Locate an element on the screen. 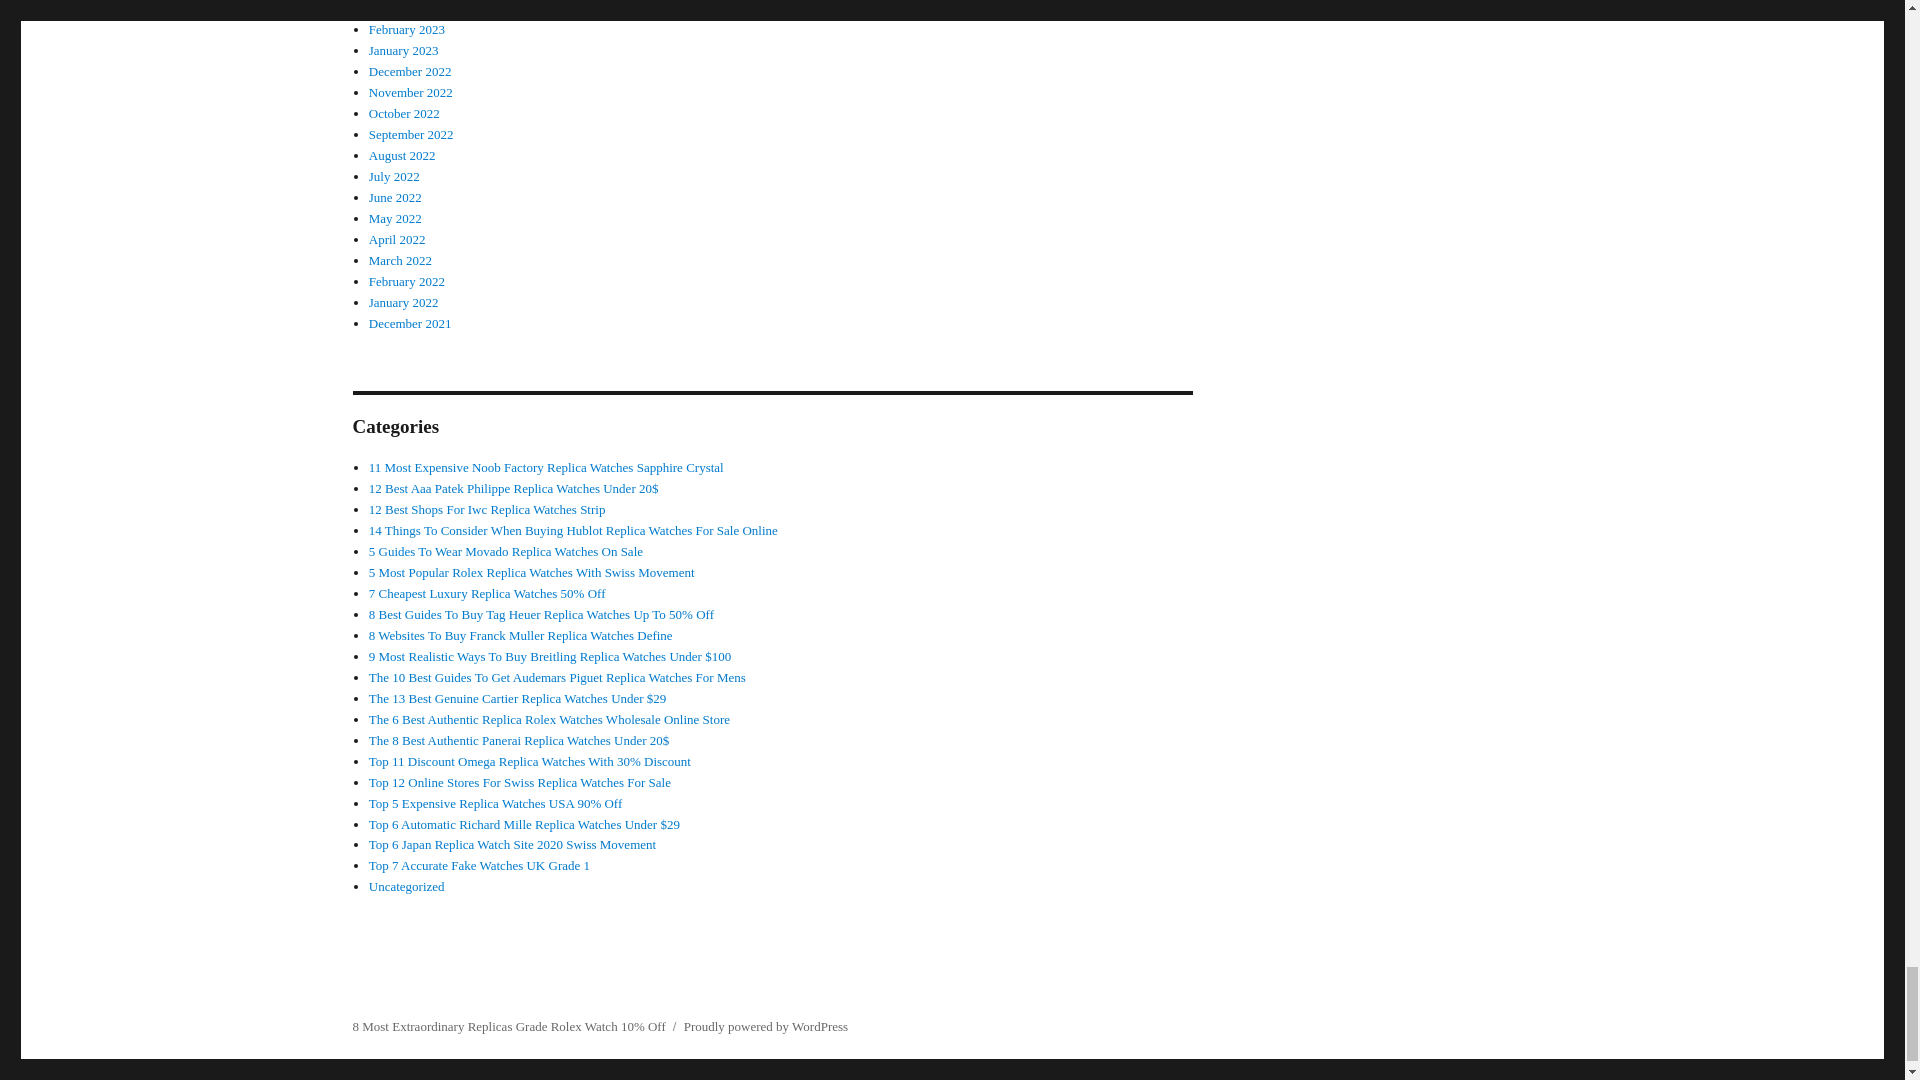 This screenshot has height=1080, width=1920. September 2022 is located at coordinates (410, 134).